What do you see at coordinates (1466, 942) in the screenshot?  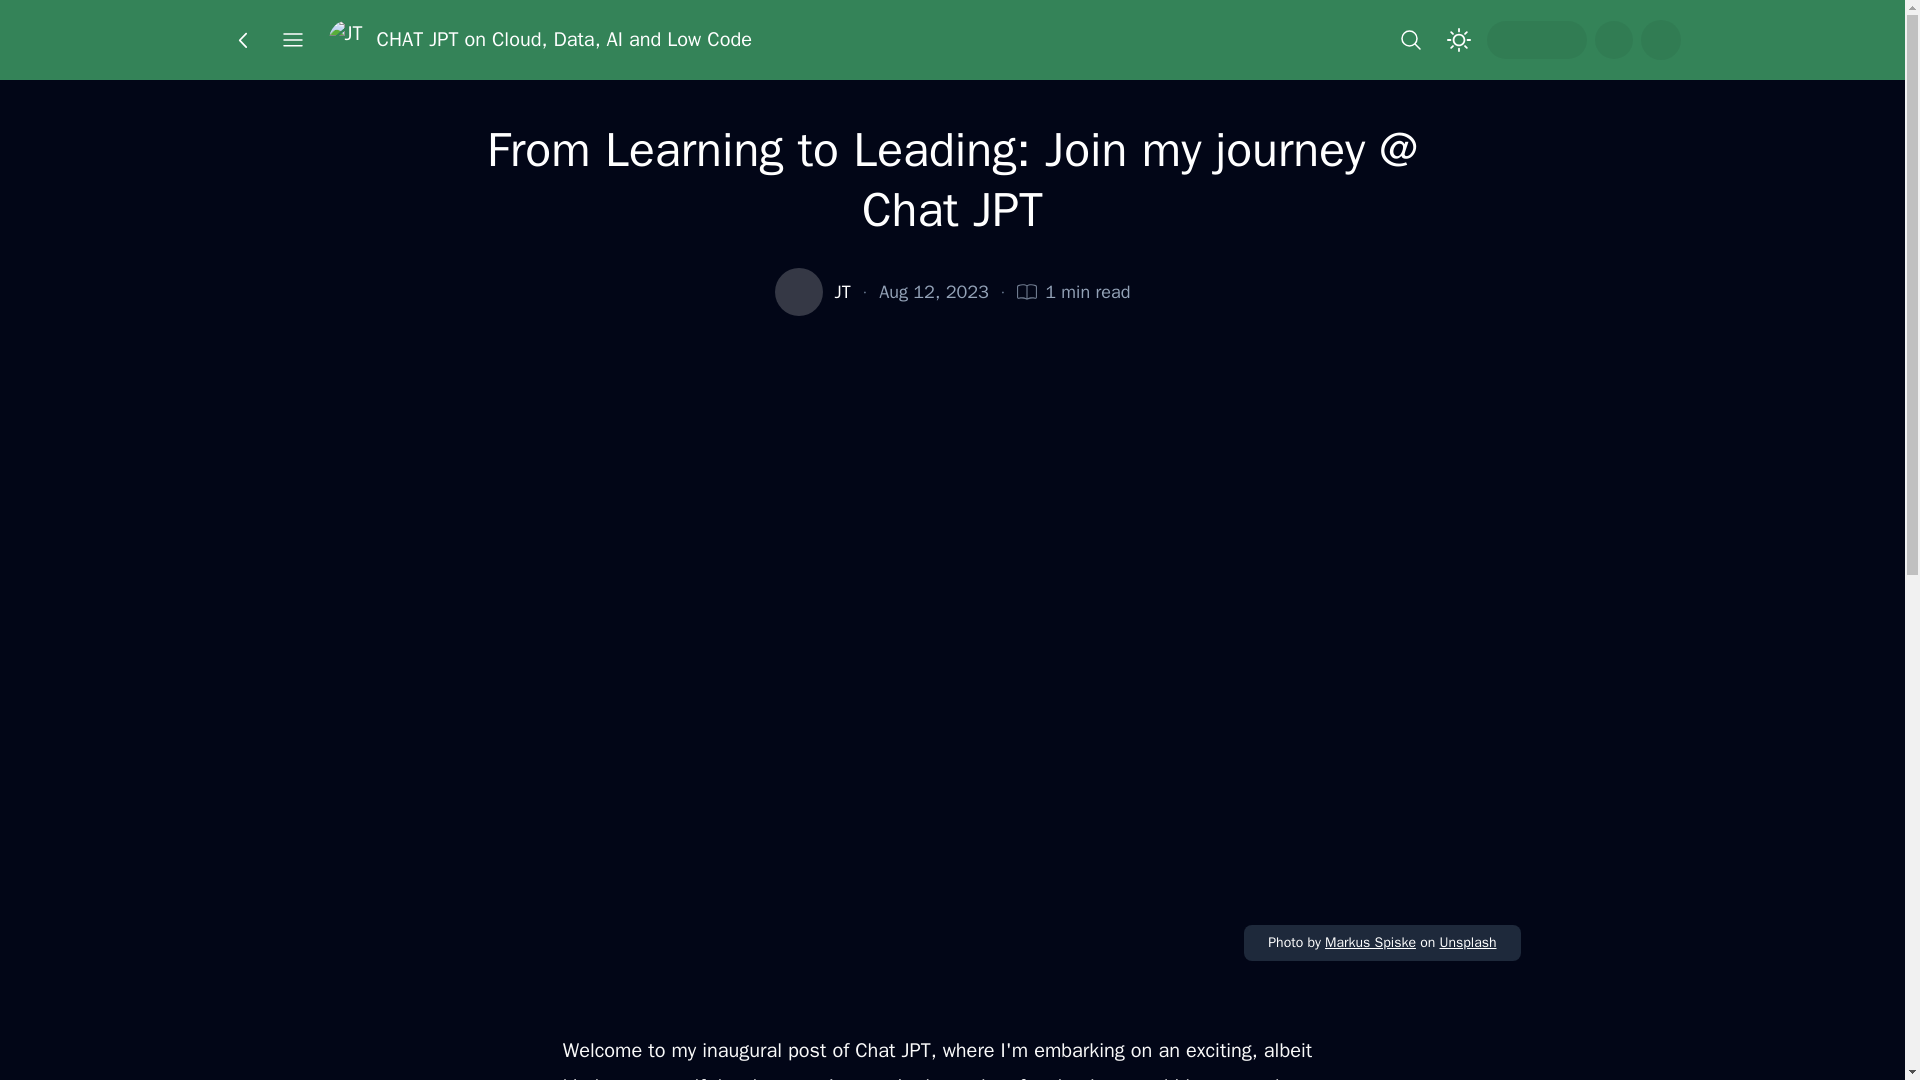 I see `Unsplash` at bounding box center [1466, 942].